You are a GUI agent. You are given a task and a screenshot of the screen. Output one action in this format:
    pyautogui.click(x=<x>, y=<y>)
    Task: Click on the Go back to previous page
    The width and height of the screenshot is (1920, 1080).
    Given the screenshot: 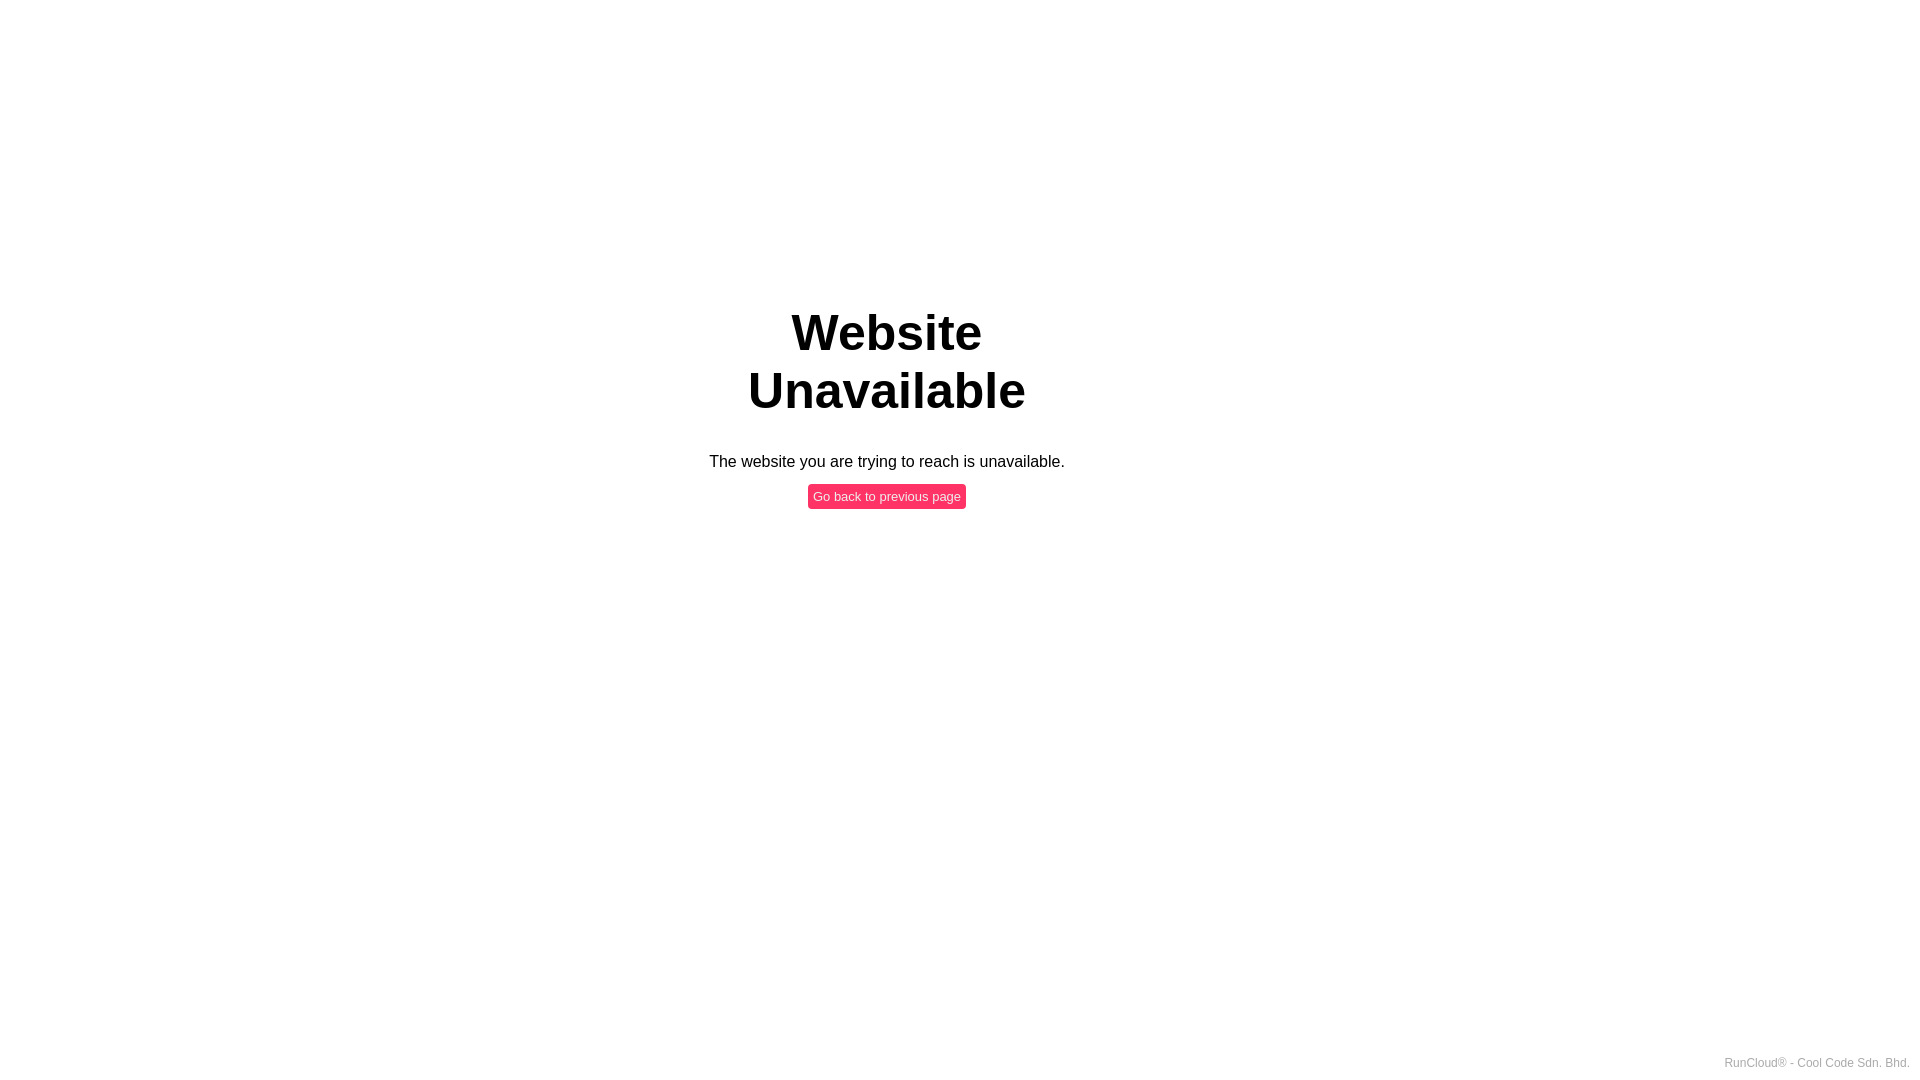 What is the action you would take?
    pyautogui.click(x=887, y=496)
    